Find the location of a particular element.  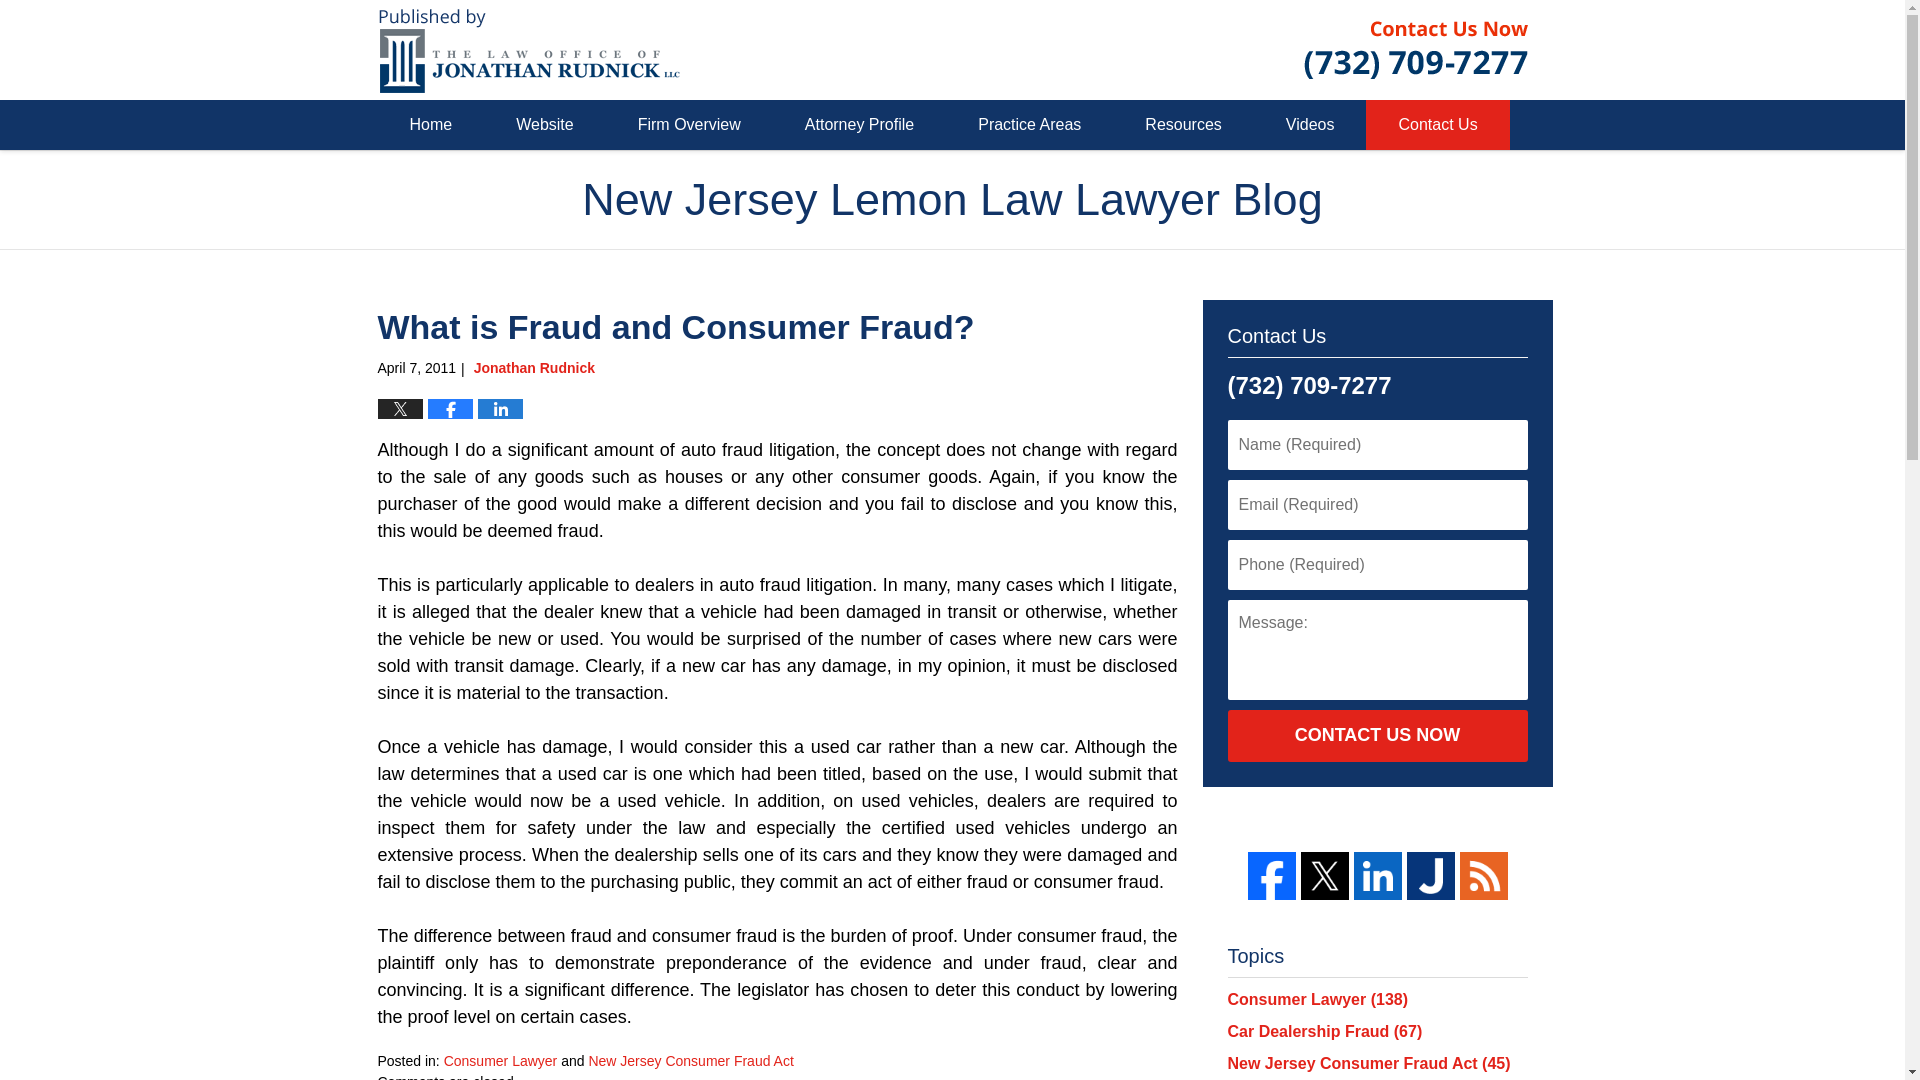

Firm Overview is located at coordinates (690, 125).